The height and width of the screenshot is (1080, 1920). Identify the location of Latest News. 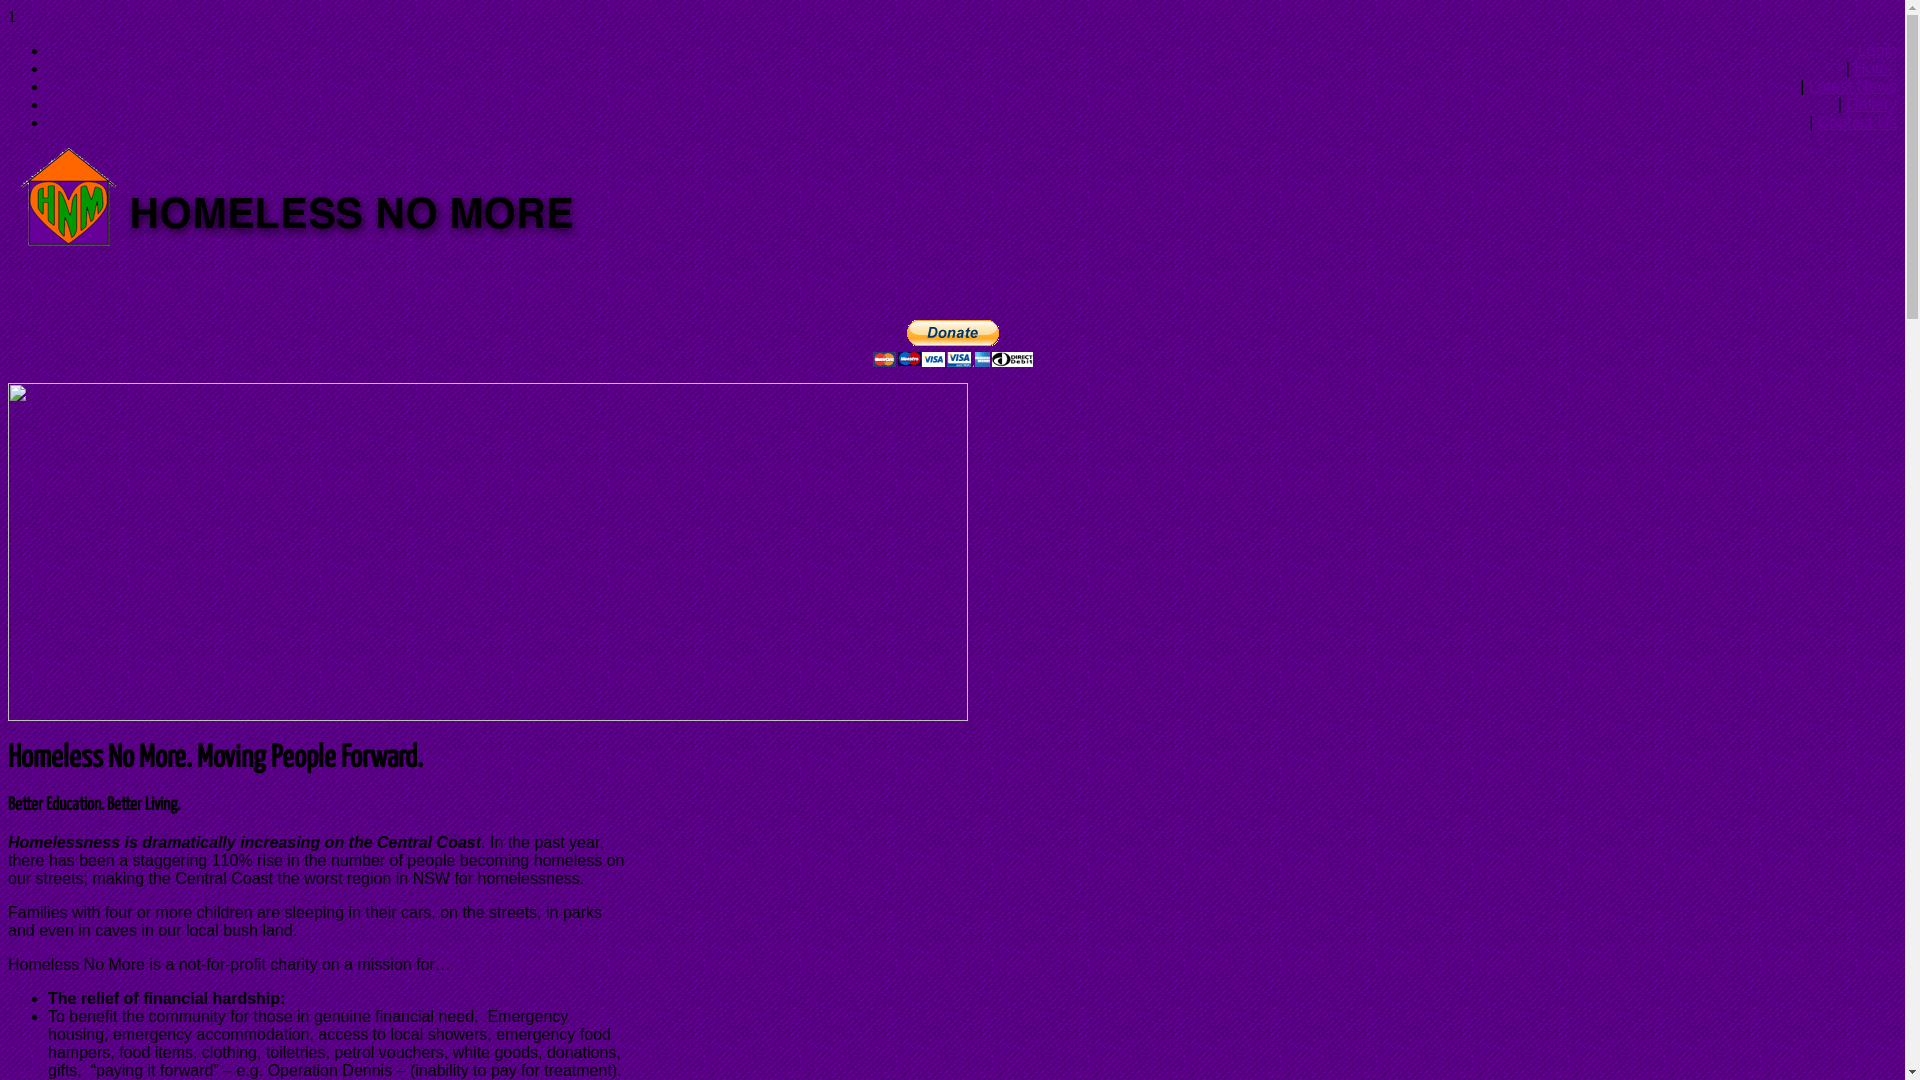
(1853, 86).